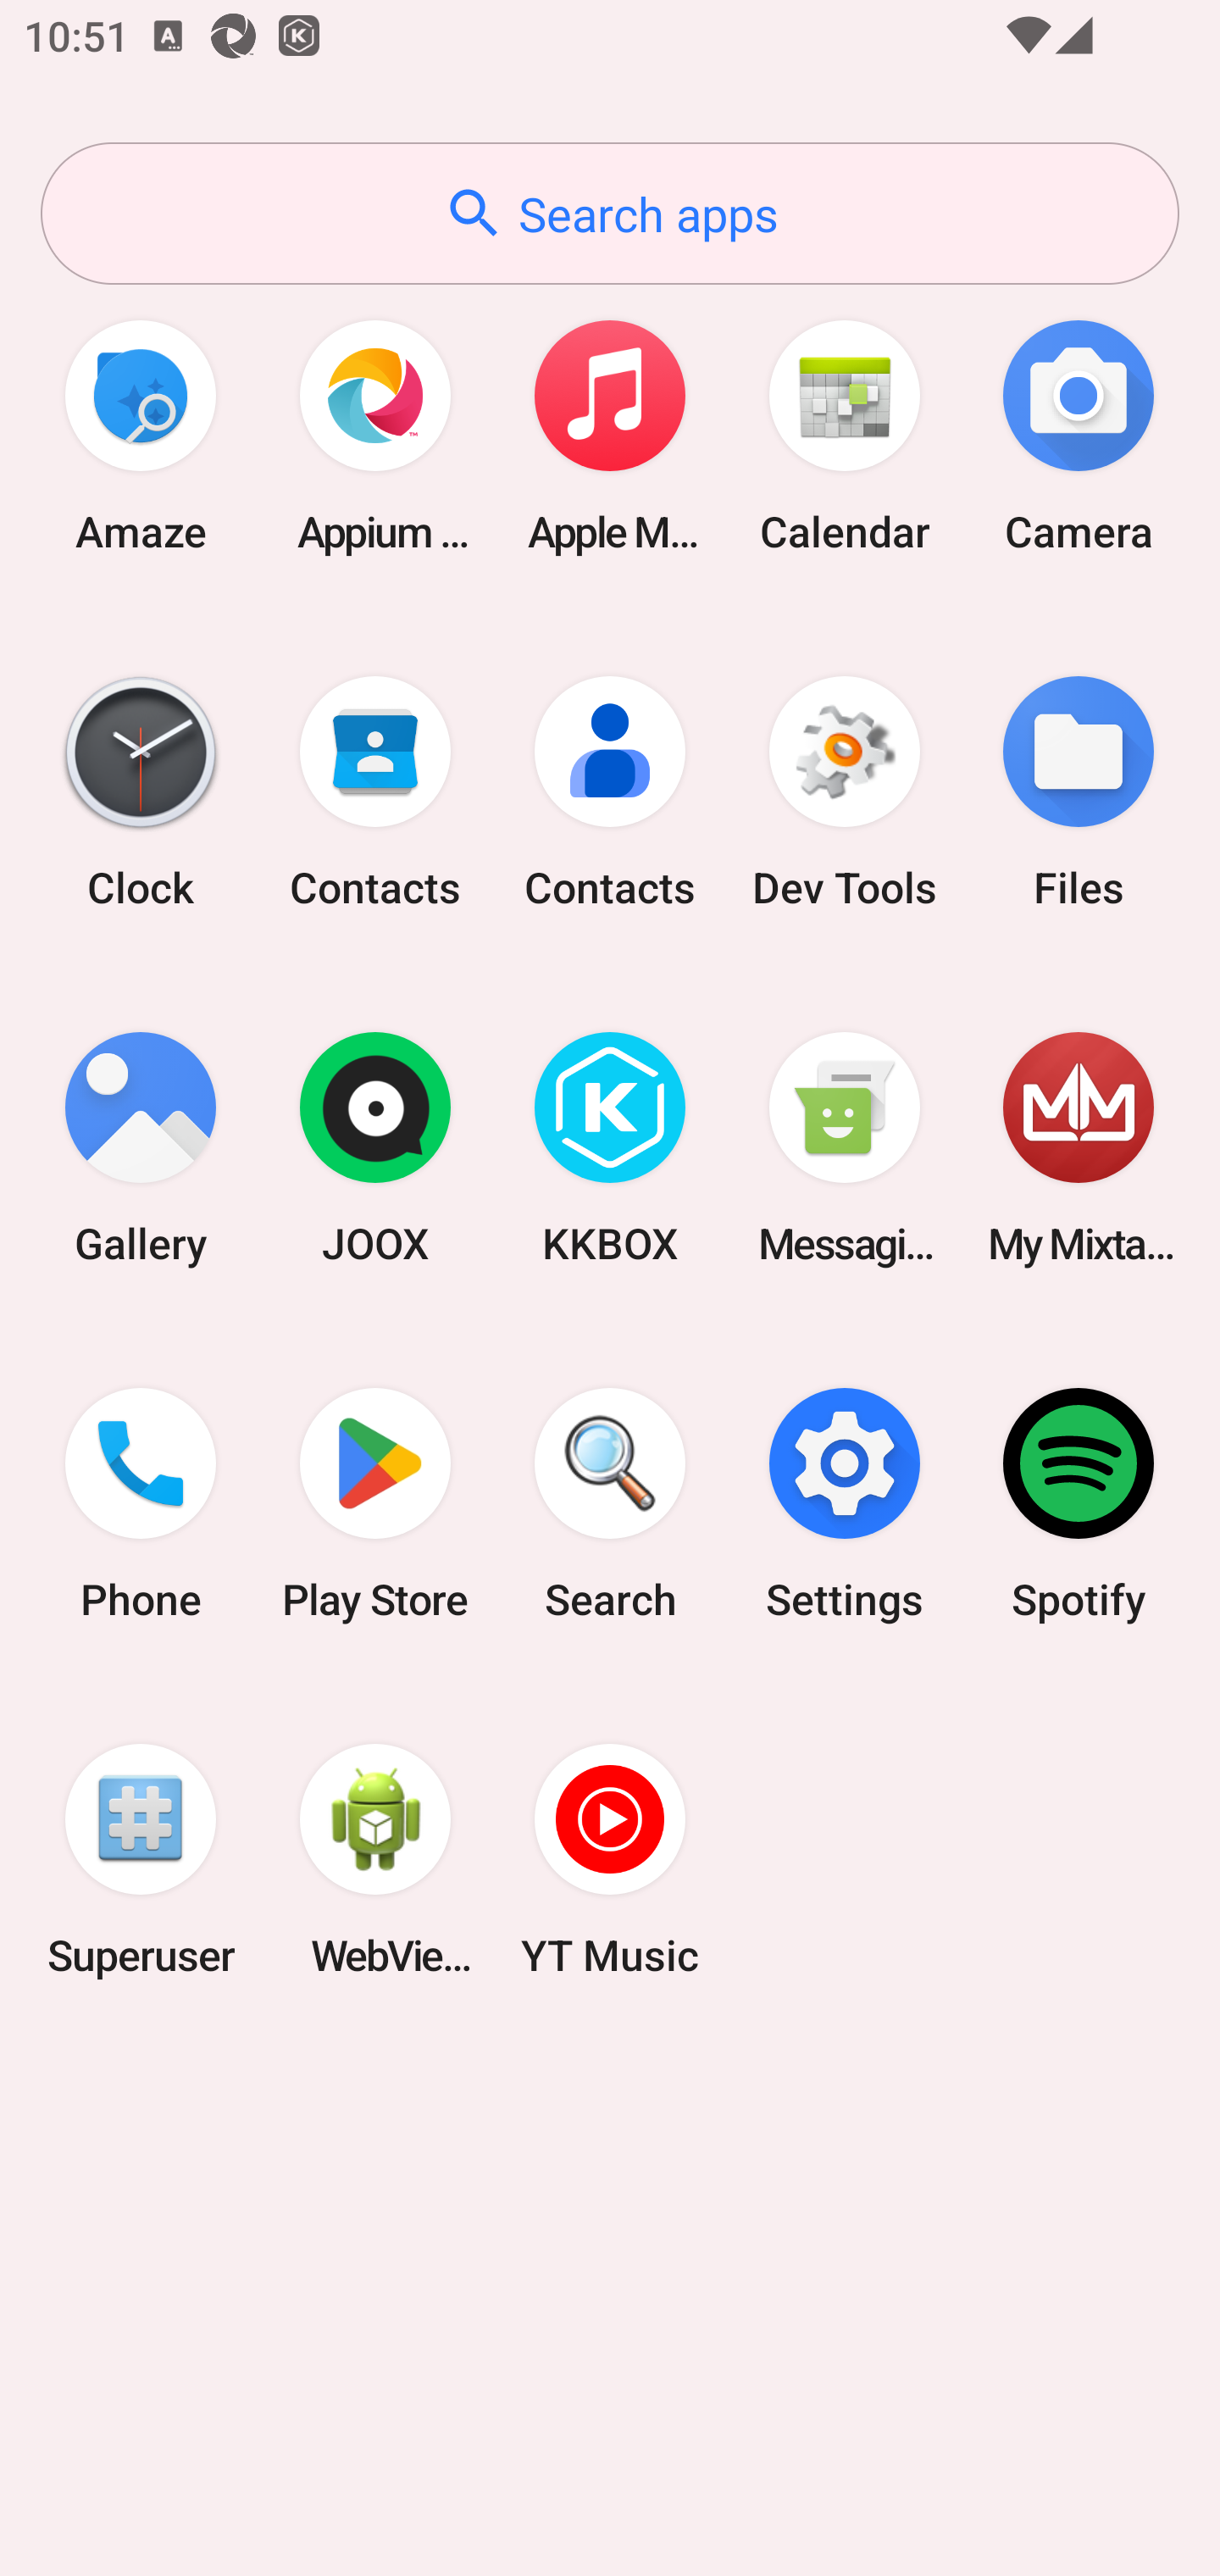  I want to click on Gallery, so click(141, 1149).